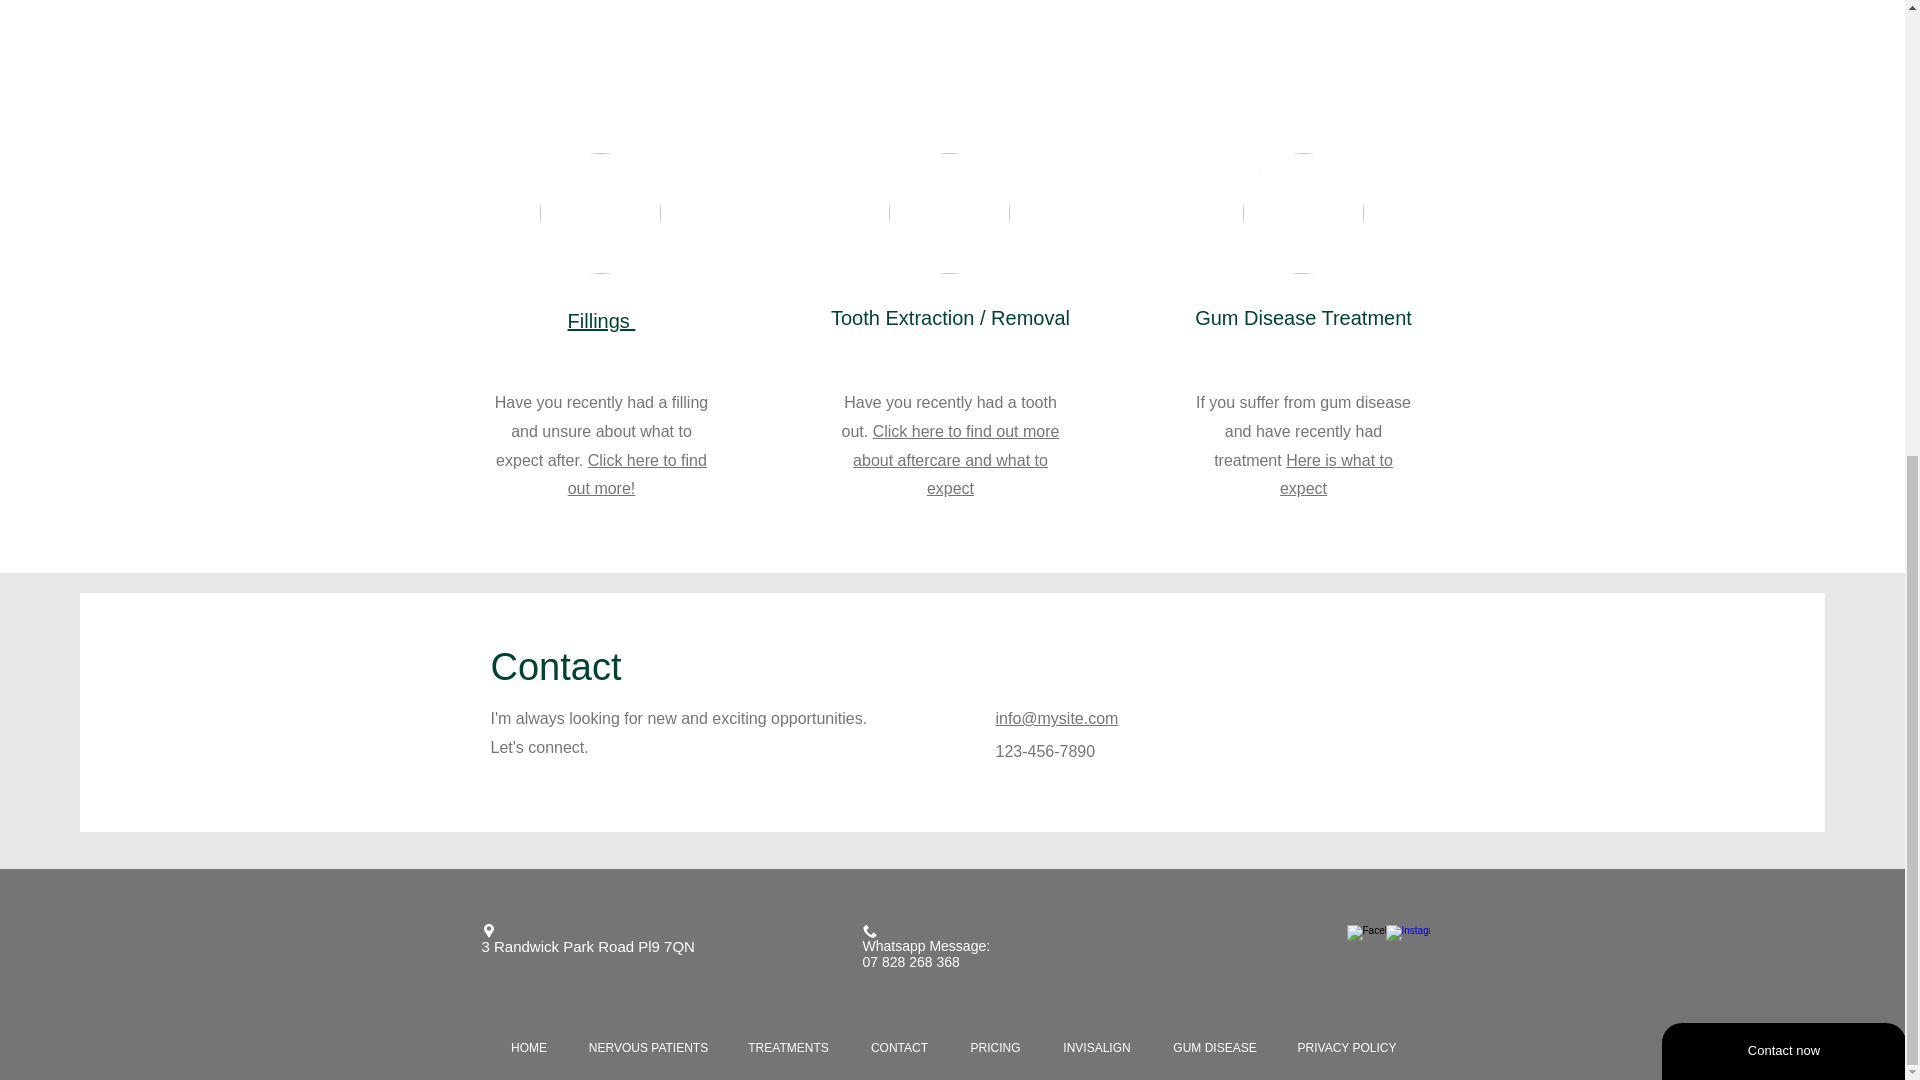 This screenshot has width=1920, height=1080. Describe the element at coordinates (1214, 1048) in the screenshot. I see `GUM DISEASE` at that location.